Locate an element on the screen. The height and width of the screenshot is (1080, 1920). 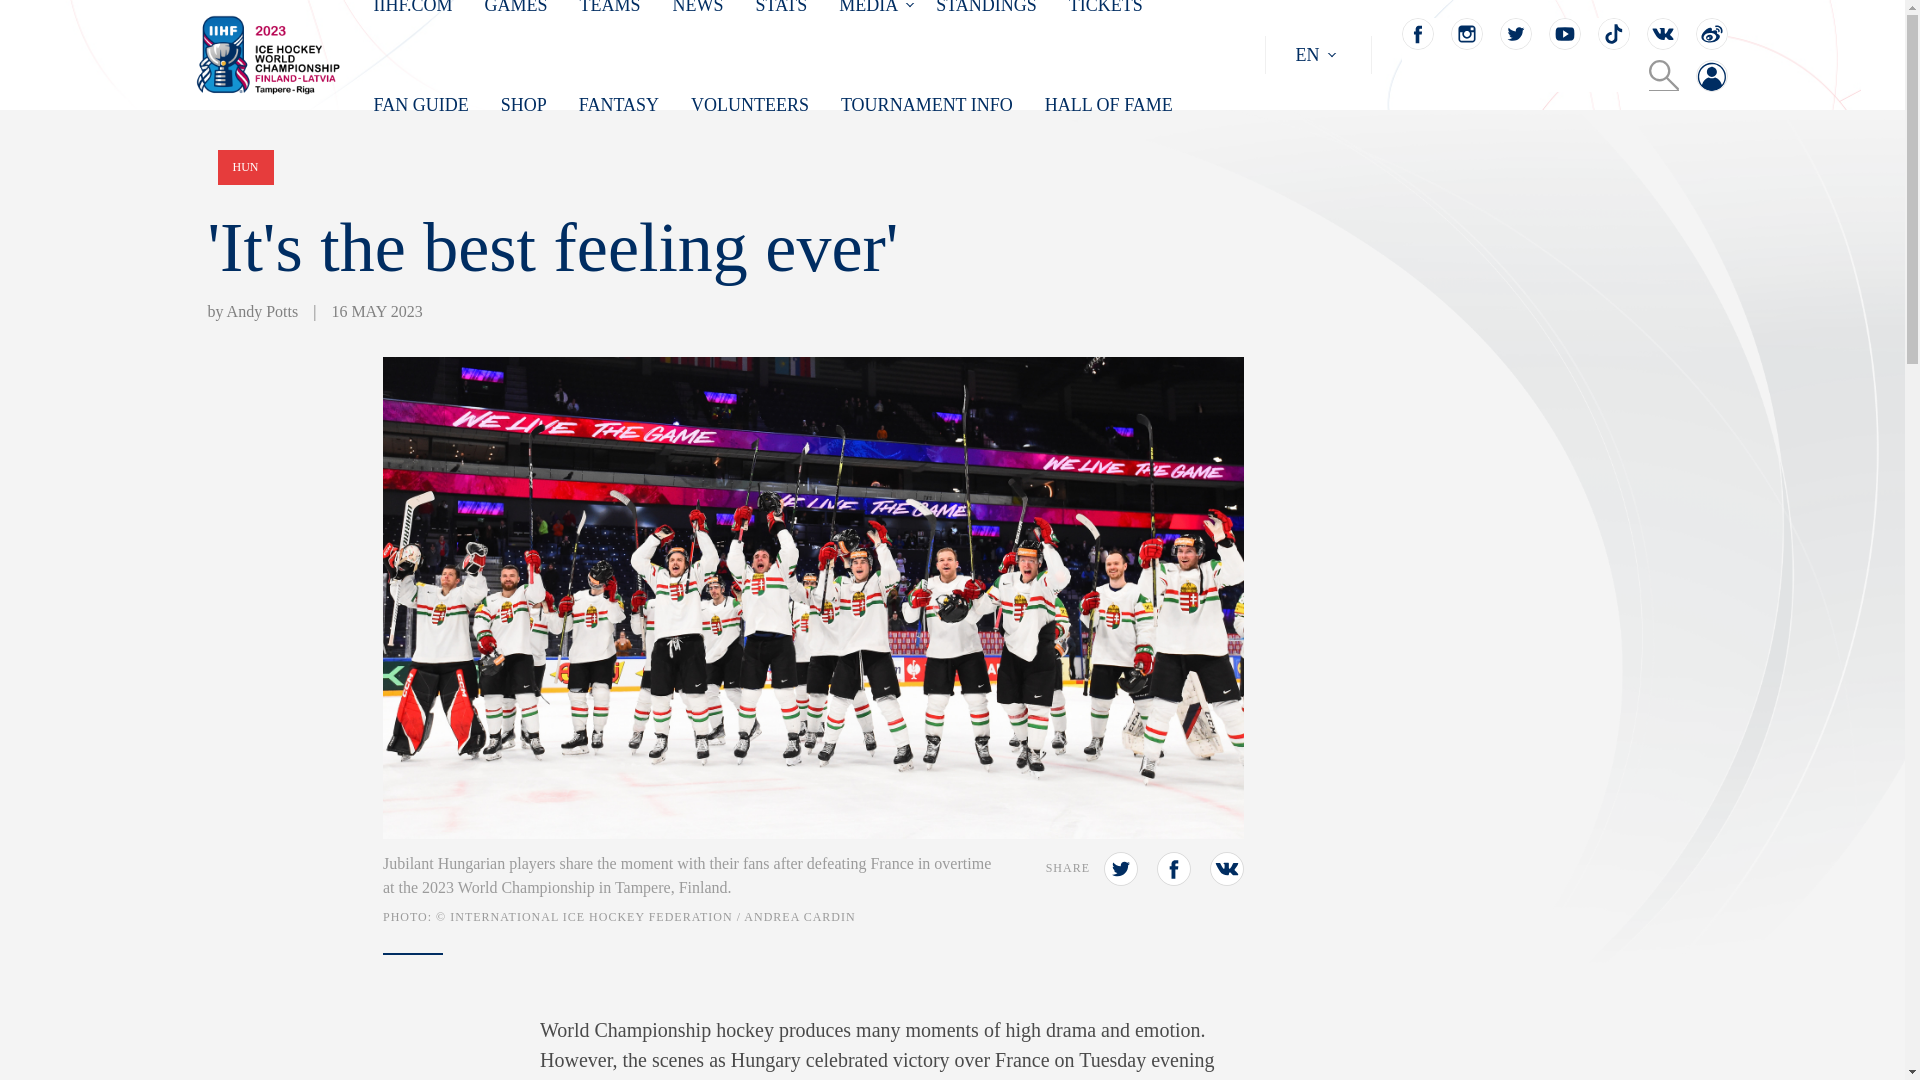
NEWS is located at coordinates (698, 8).